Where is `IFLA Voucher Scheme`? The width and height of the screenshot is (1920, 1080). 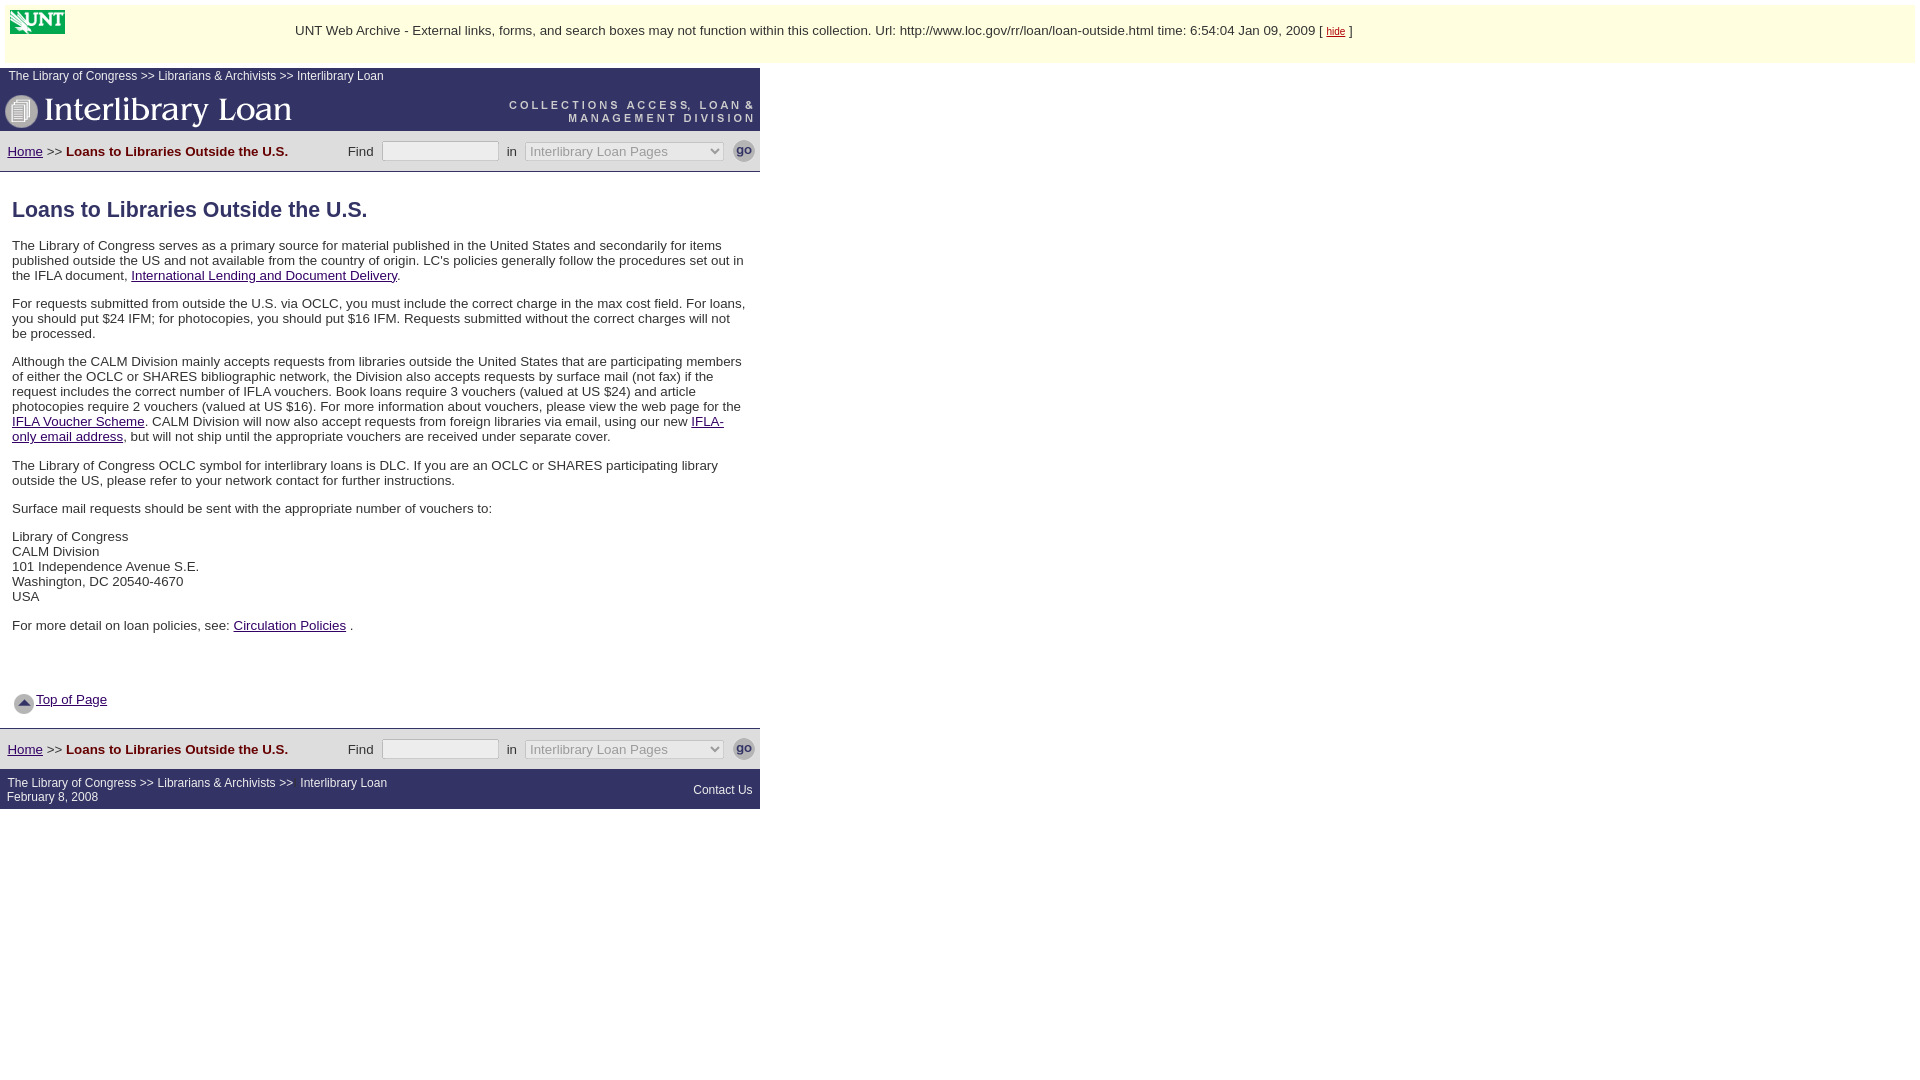
IFLA Voucher Scheme is located at coordinates (78, 420).